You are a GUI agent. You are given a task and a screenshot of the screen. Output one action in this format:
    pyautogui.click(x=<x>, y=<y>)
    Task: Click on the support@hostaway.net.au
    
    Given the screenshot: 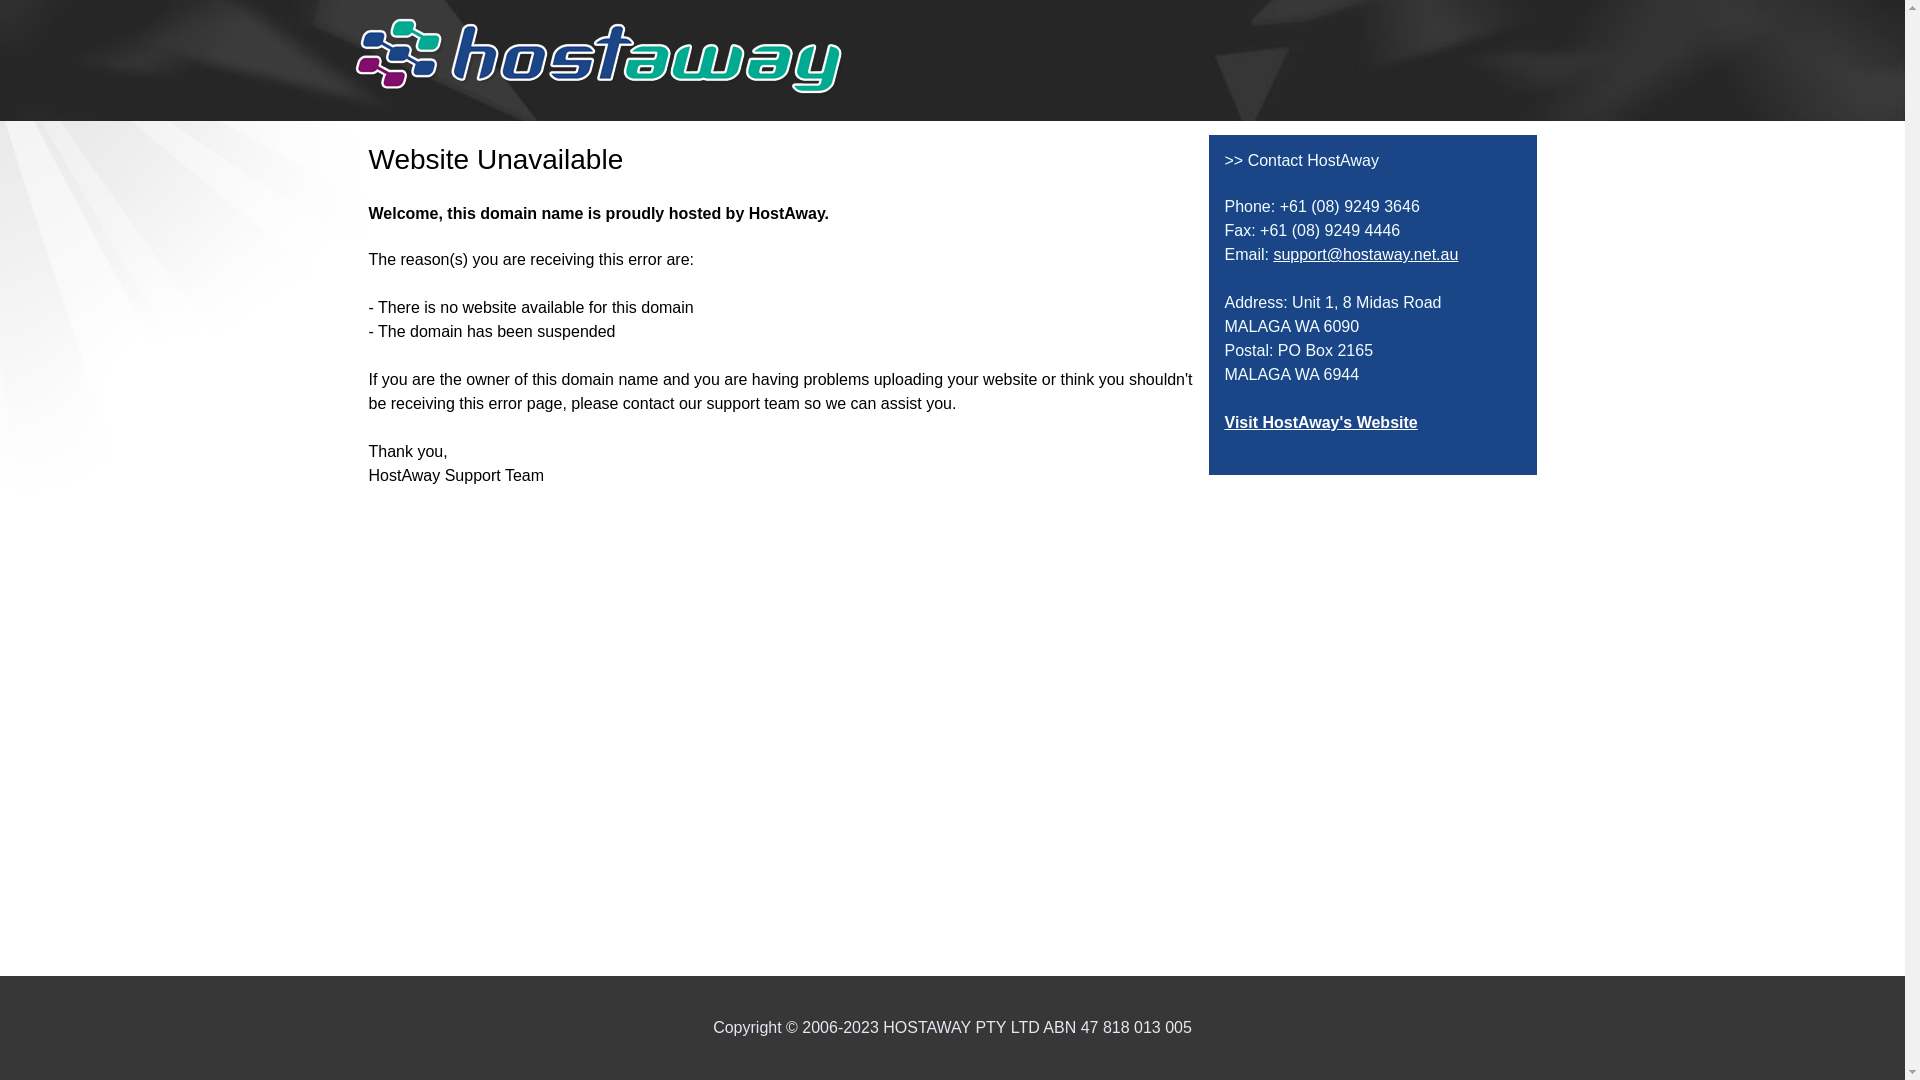 What is the action you would take?
    pyautogui.click(x=1366, y=254)
    